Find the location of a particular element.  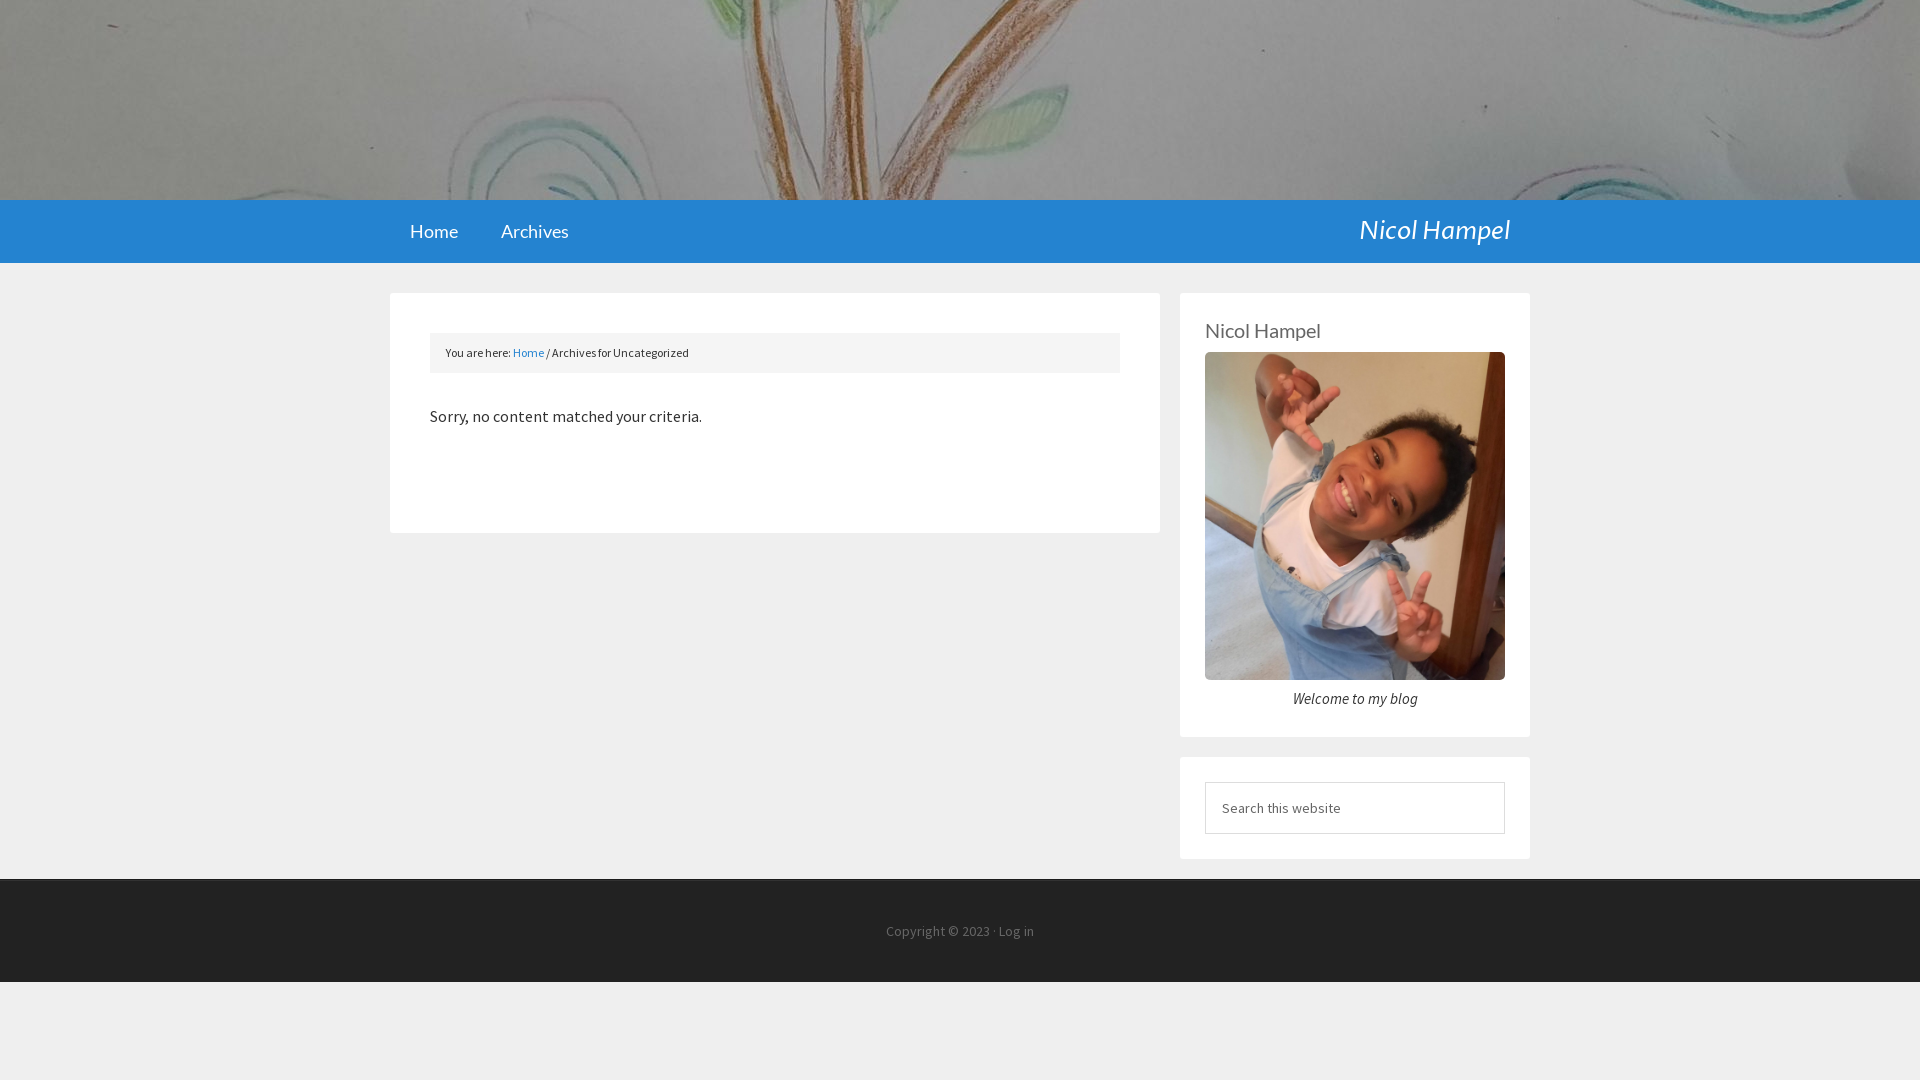

Nicol Hampel is located at coordinates (1444, 225).